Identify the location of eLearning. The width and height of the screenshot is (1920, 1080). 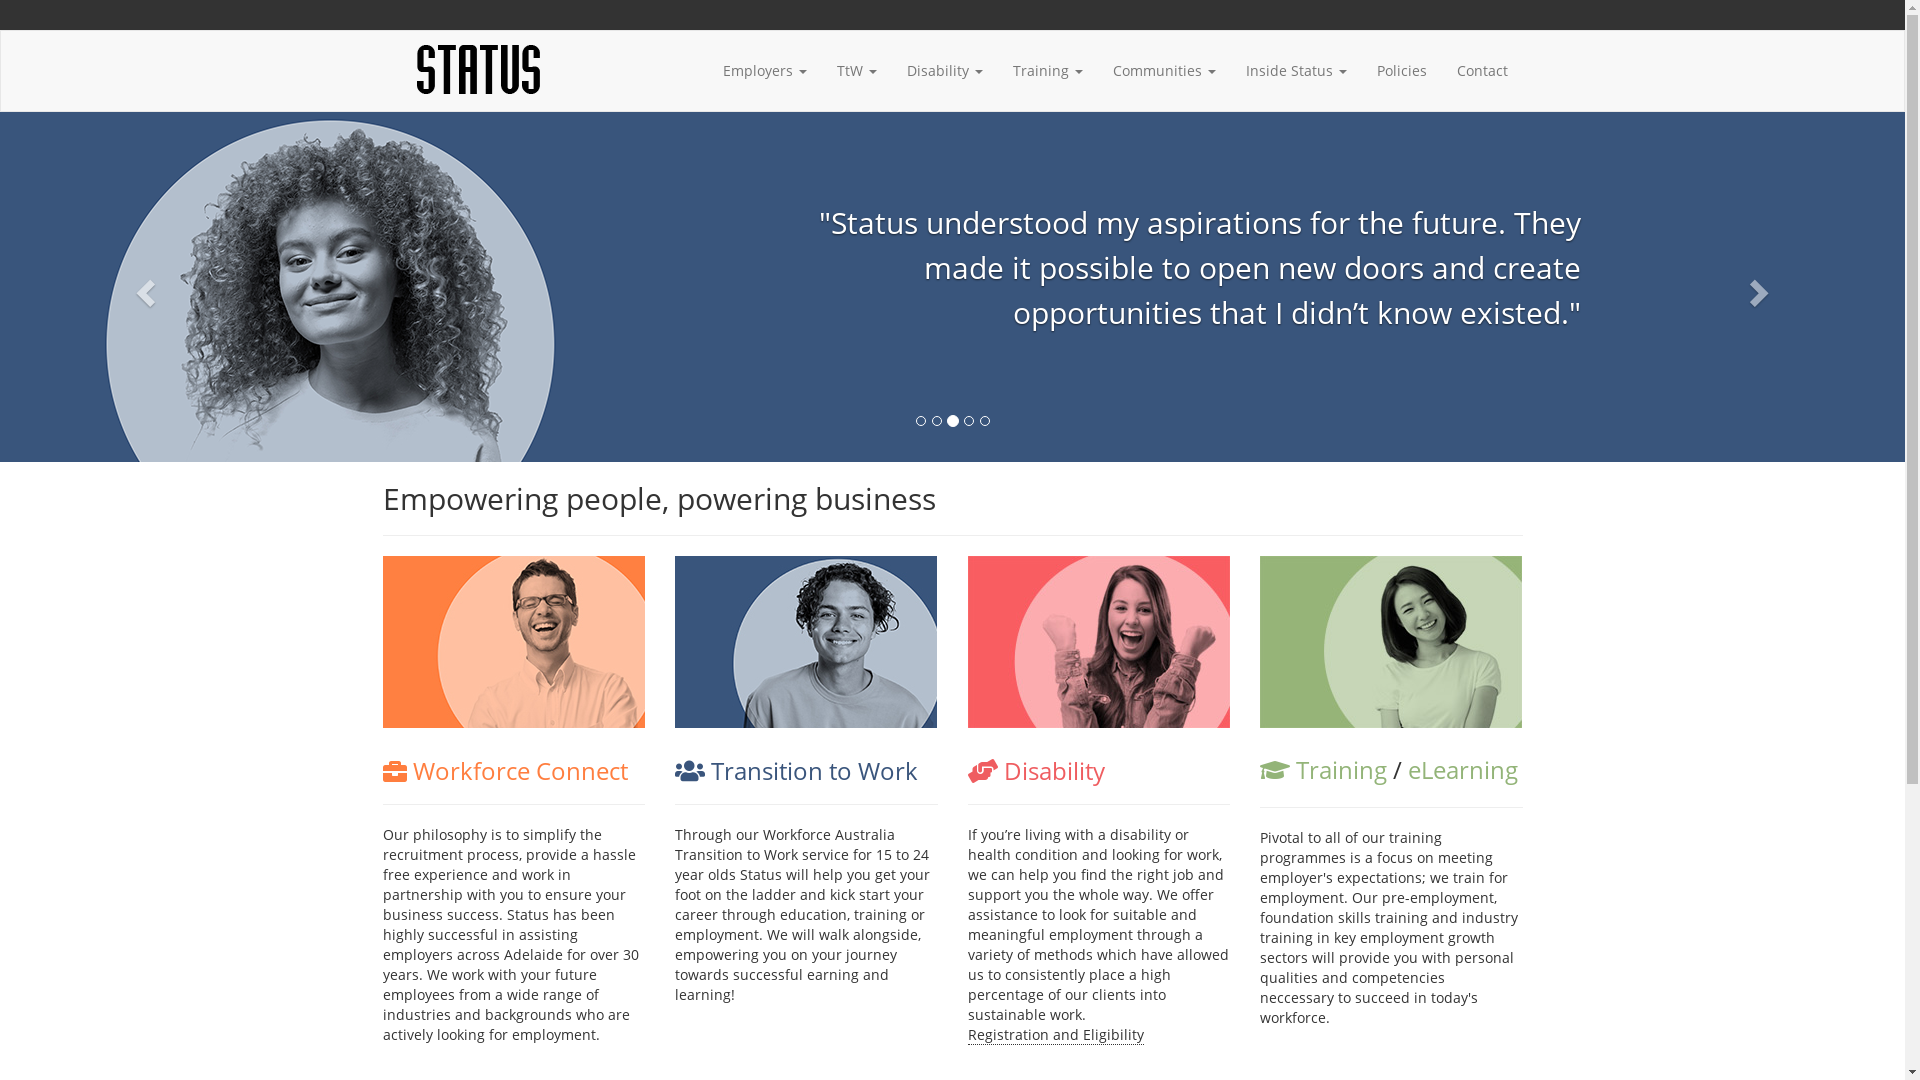
(1463, 770).